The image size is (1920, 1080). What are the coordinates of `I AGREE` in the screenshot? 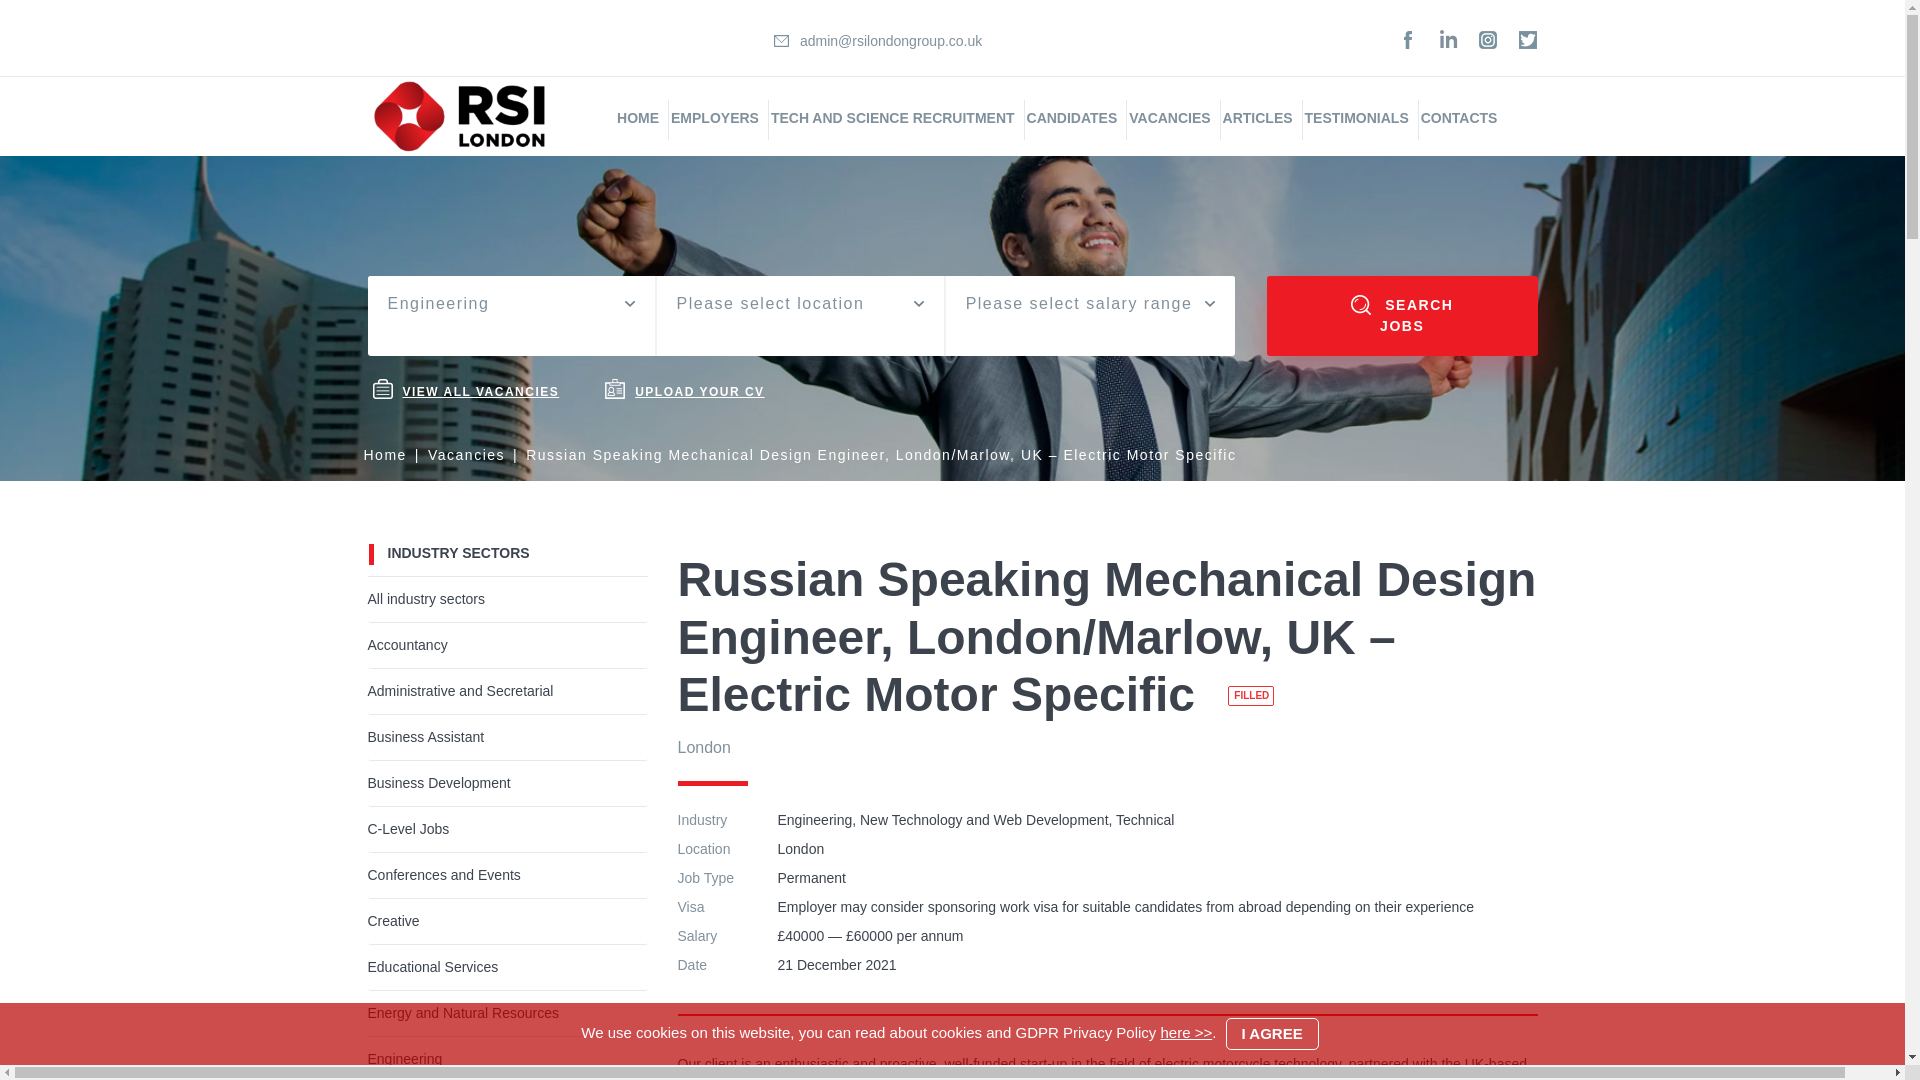 It's located at (1272, 1034).